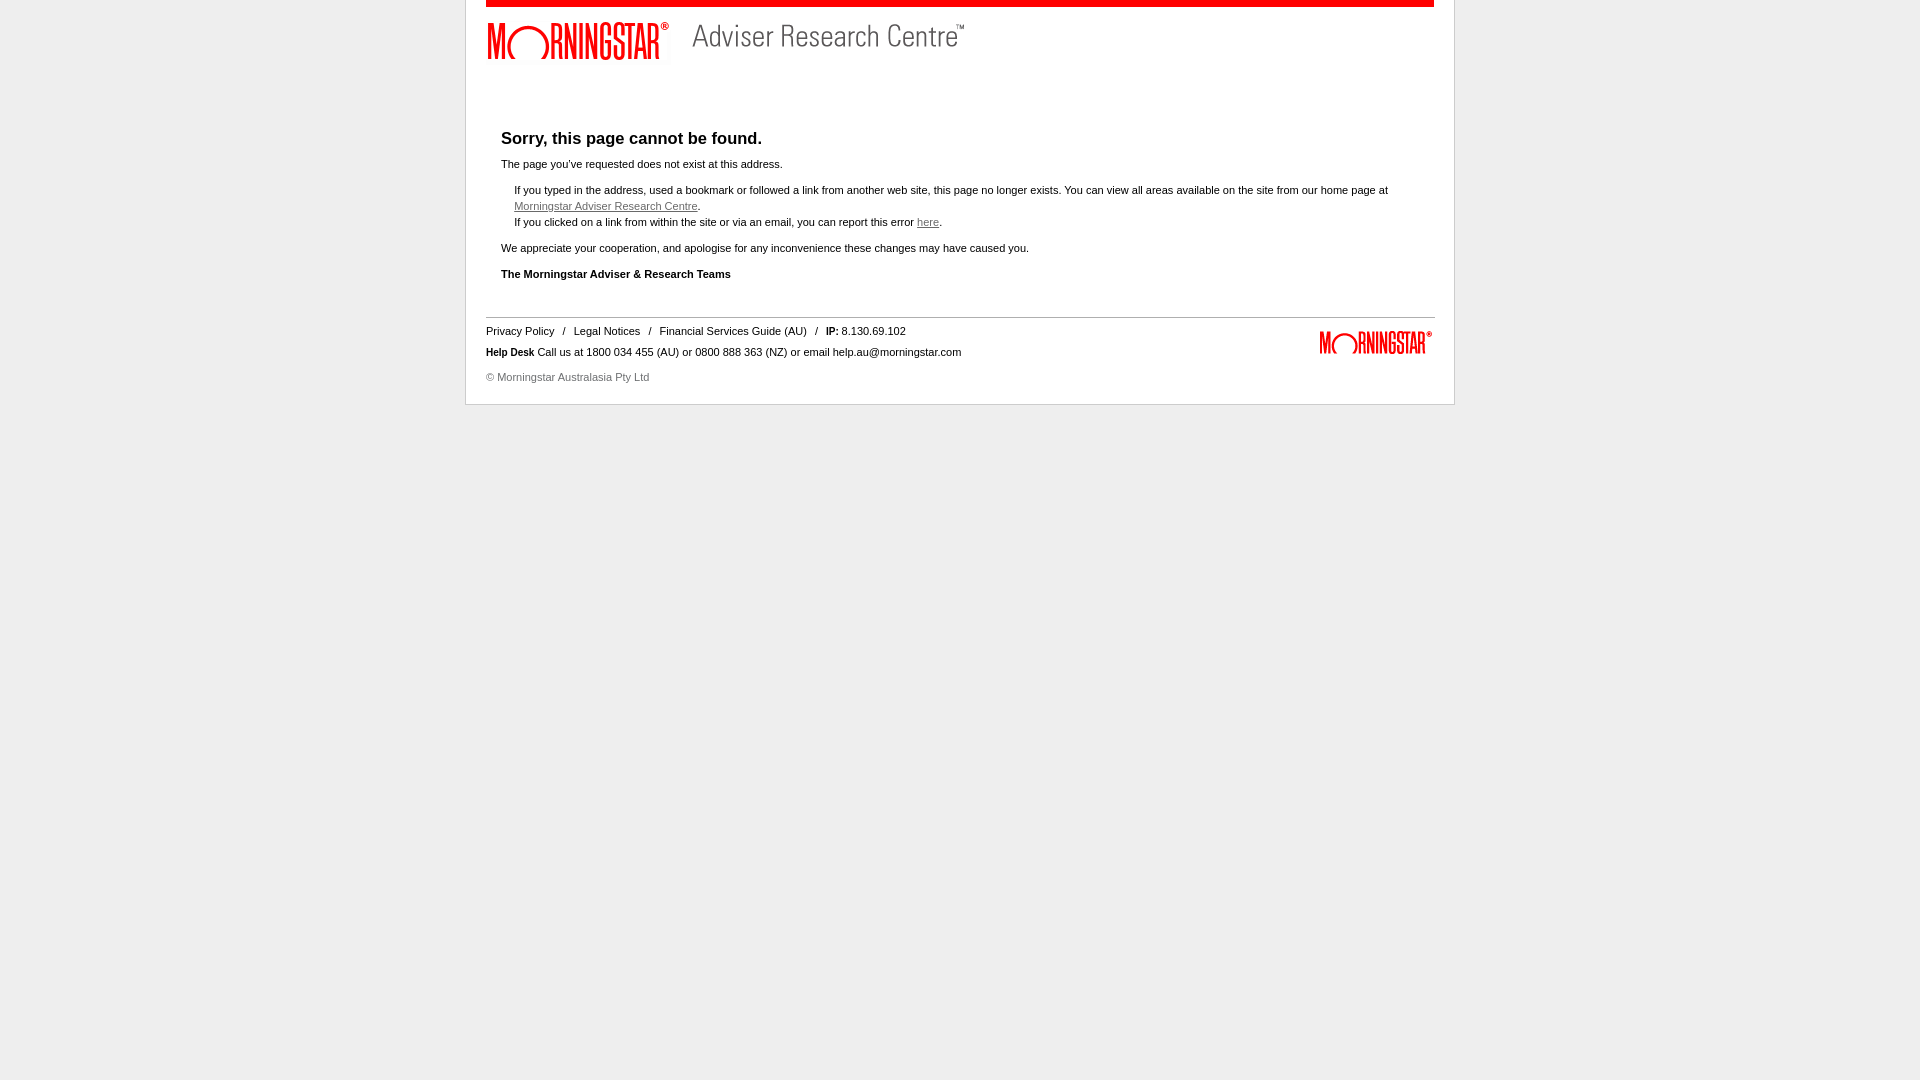 Image resolution: width=1920 pixels, height=1080 pixels. I want to click on Privacy Policy, so click(520, 331).